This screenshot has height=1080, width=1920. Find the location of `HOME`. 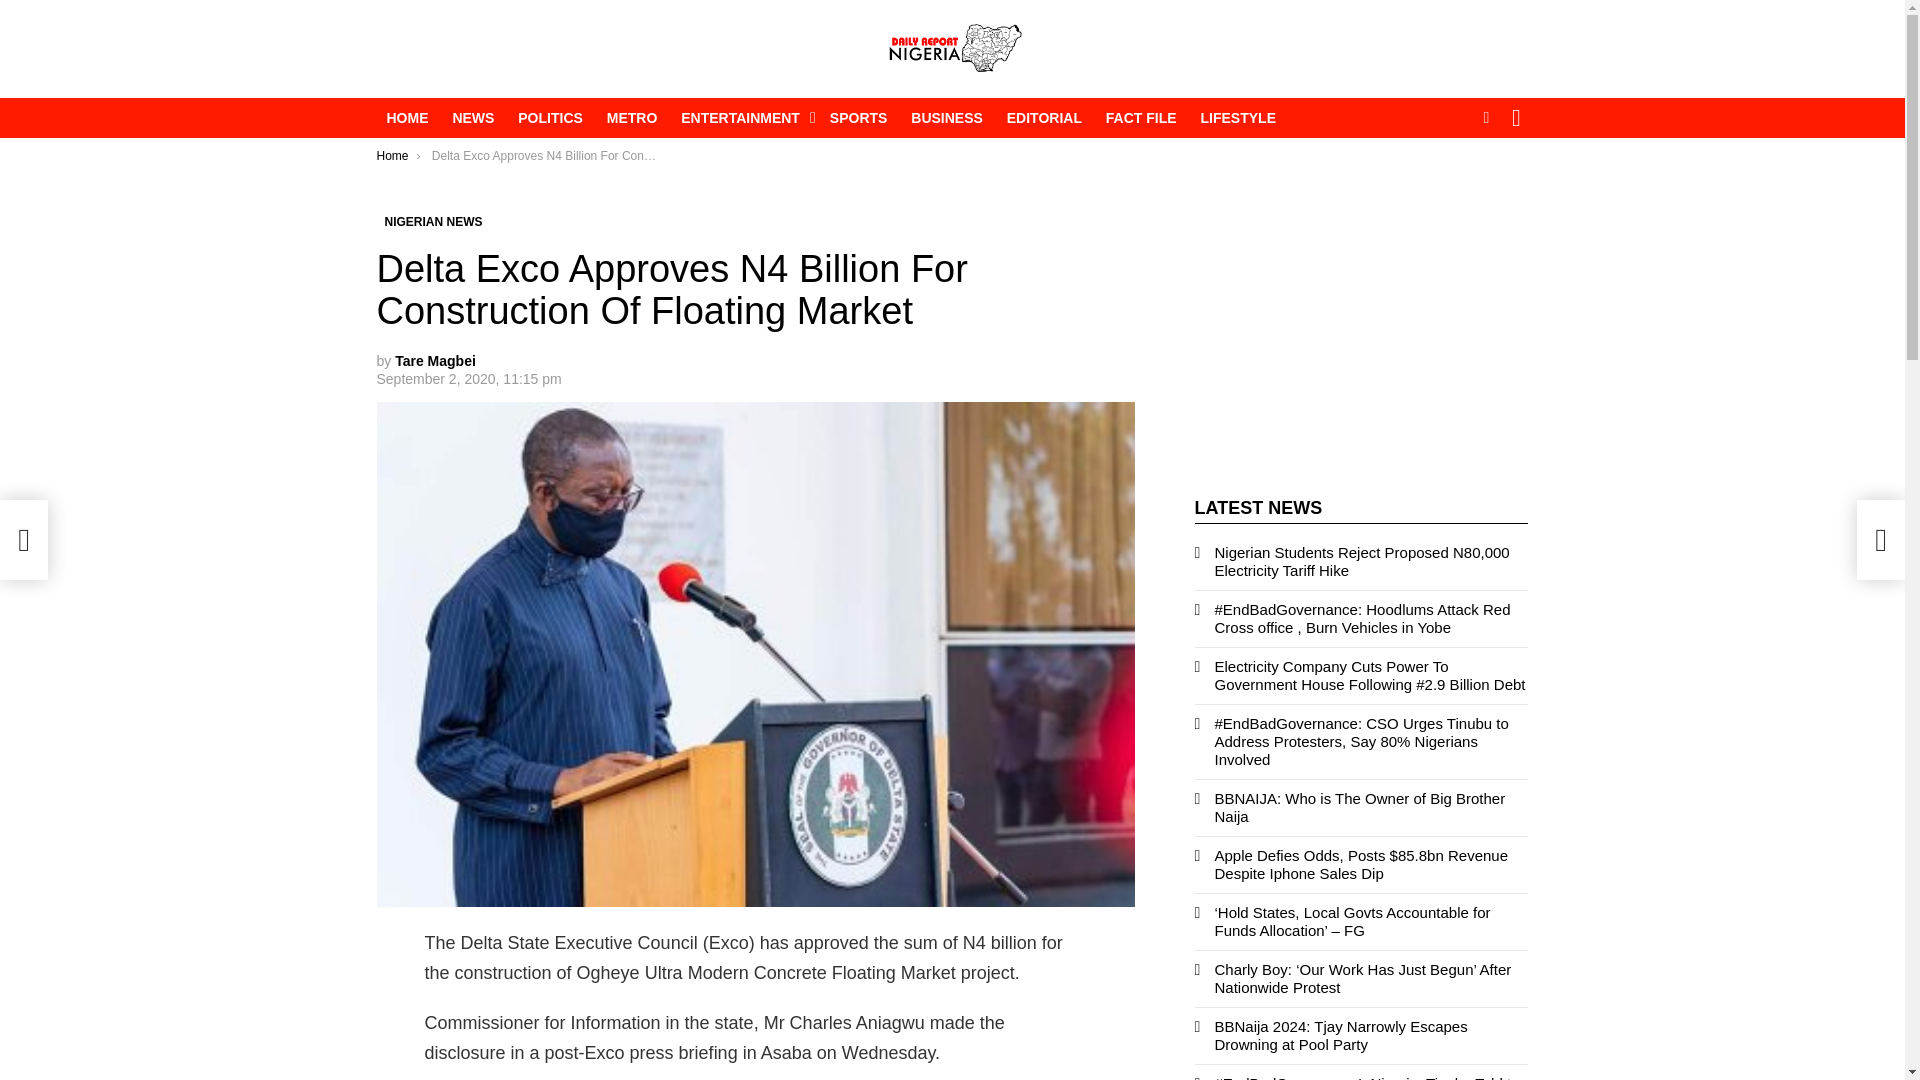

HOME is located at coordinates (406, 117).